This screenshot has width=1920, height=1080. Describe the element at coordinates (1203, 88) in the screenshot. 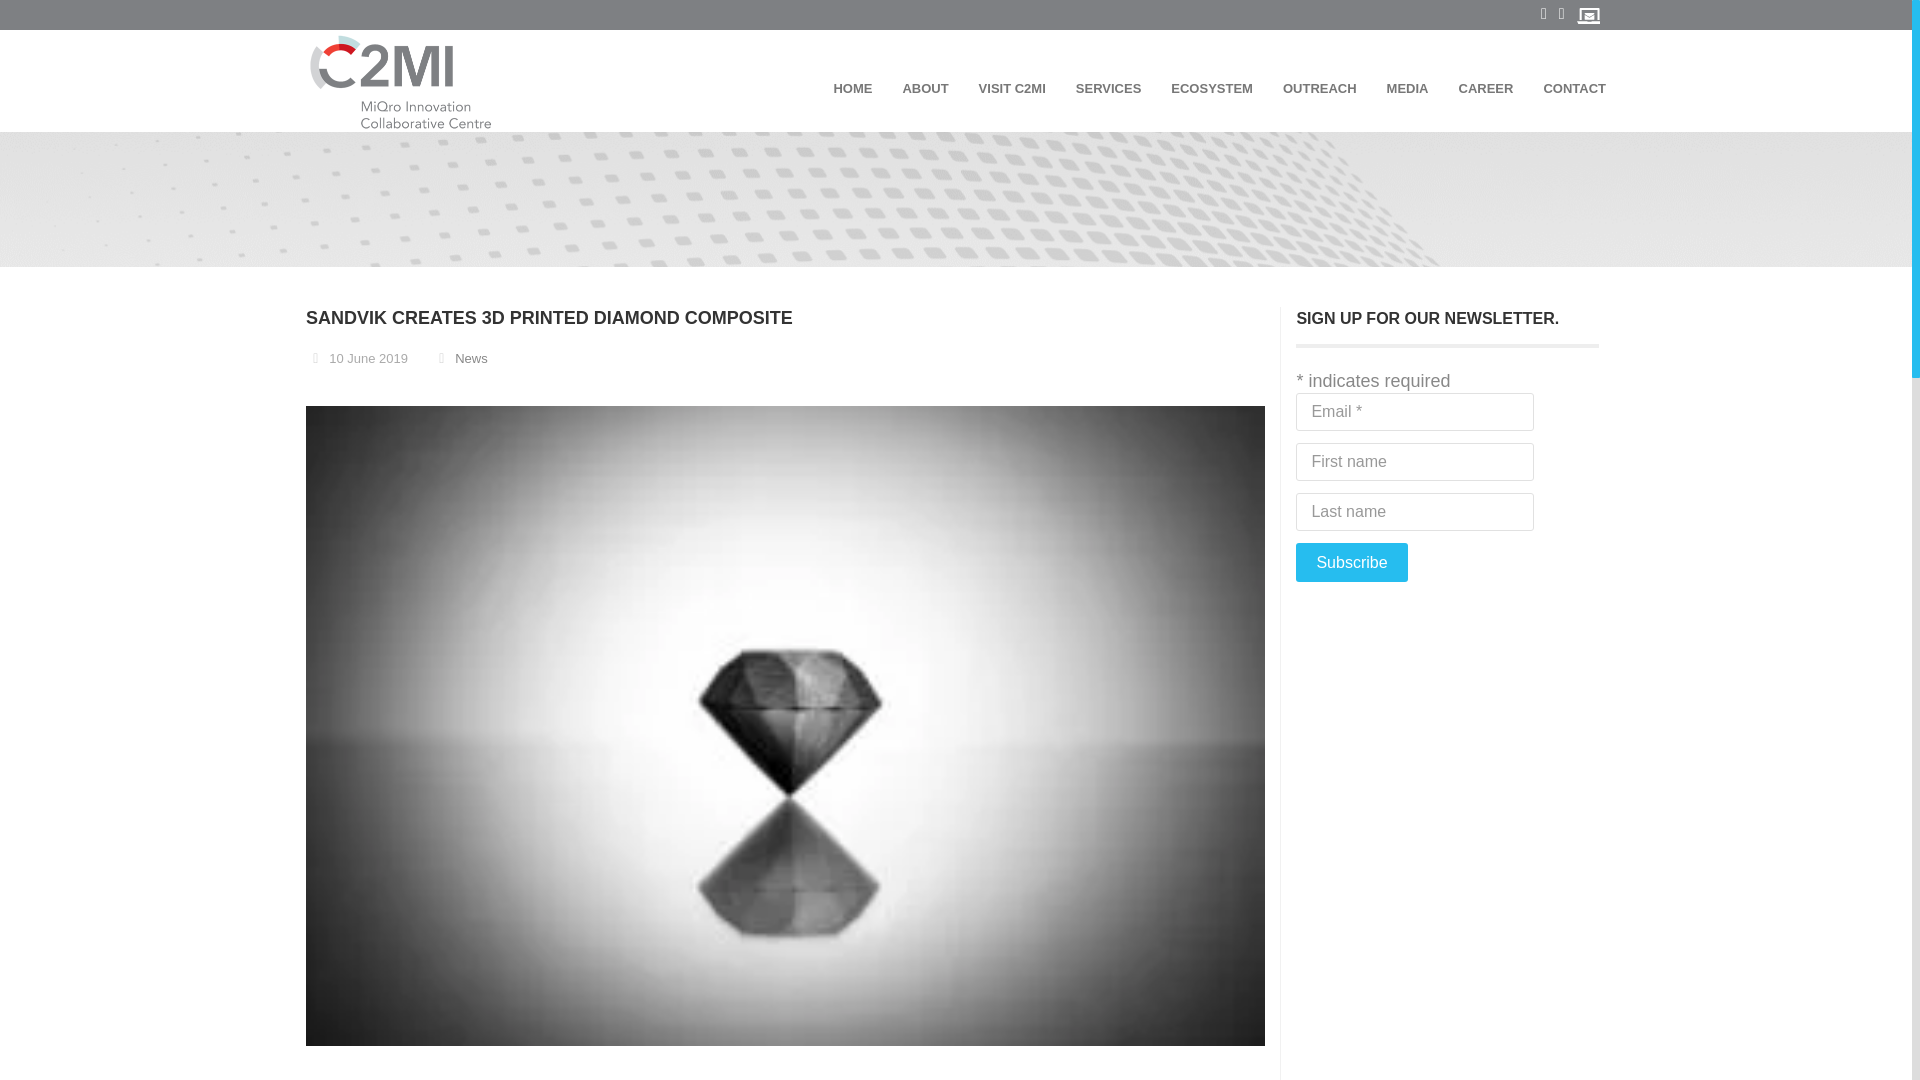

I see `ECOSYSTEM` at that location.